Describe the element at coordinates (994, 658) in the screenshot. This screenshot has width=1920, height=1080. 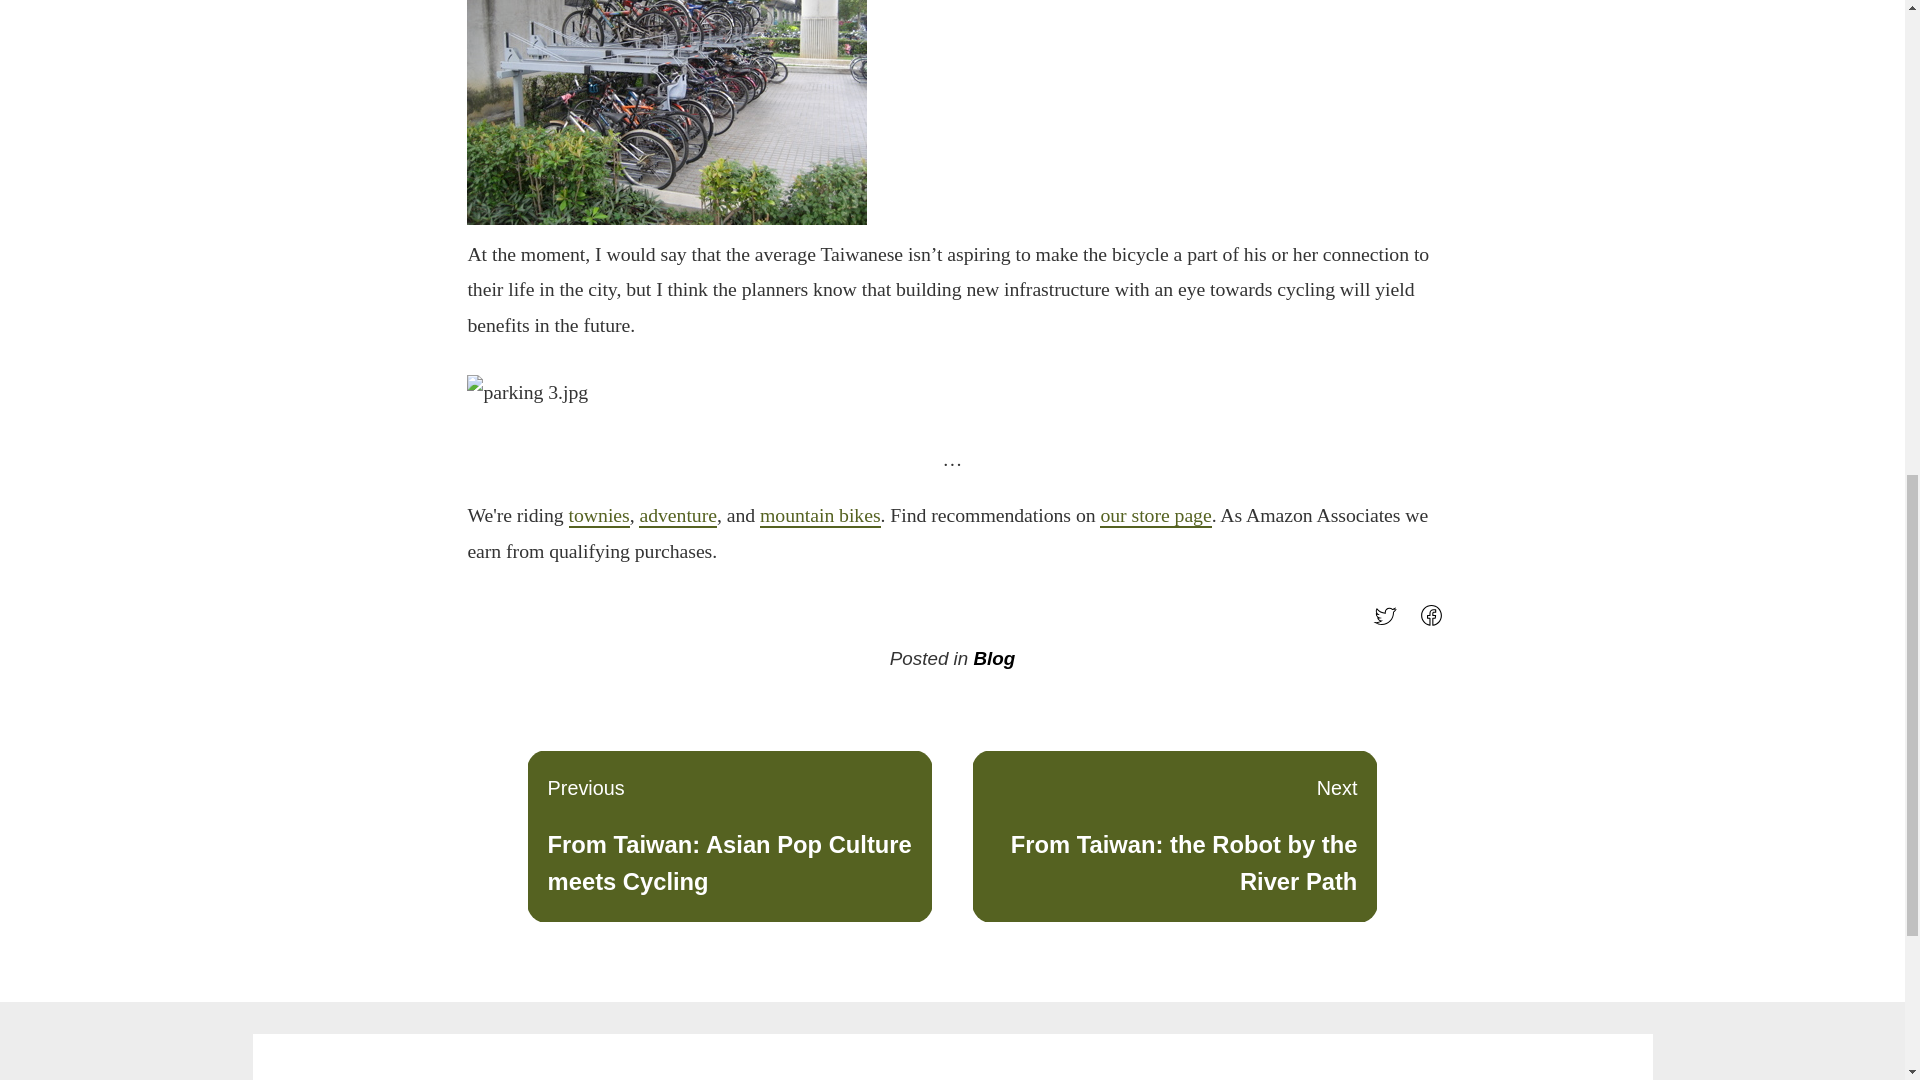
I see `Share on Facebook` at that location.